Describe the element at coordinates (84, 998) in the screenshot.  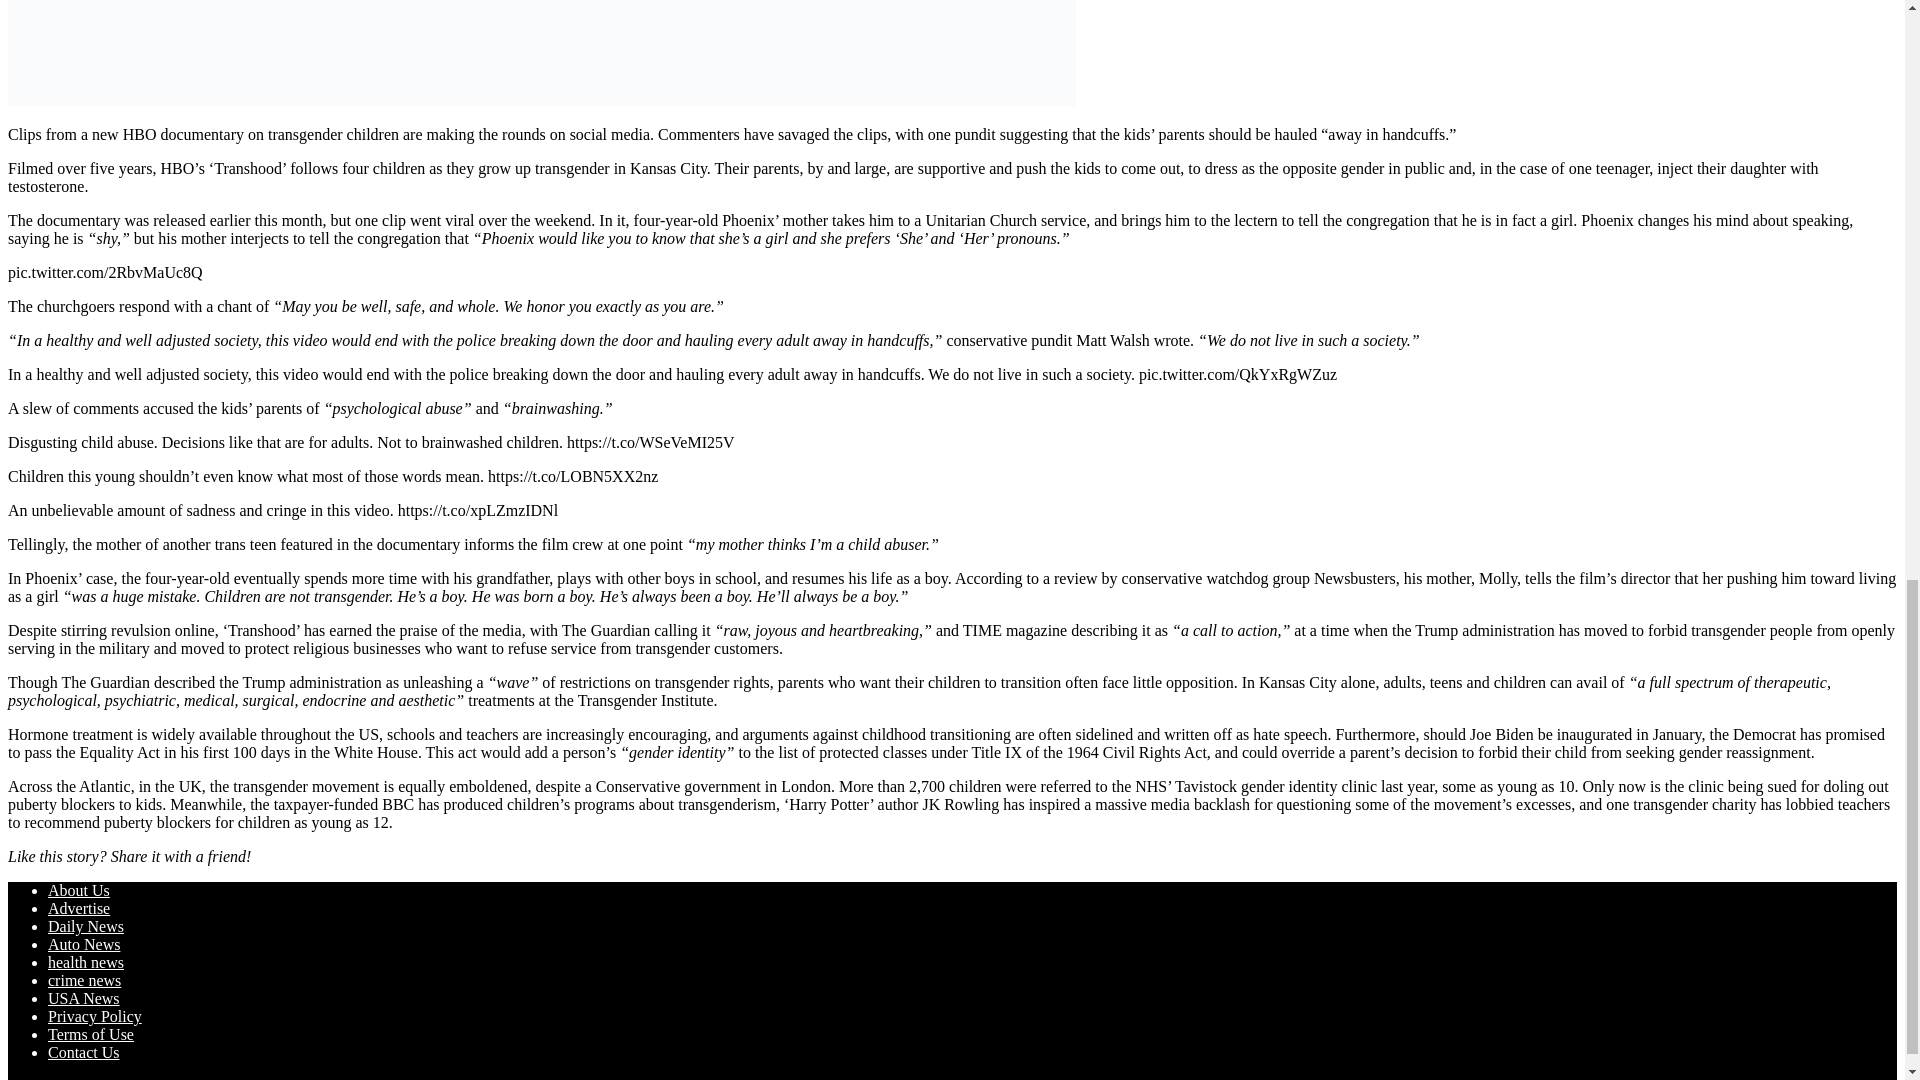
I see `USA News` at that location.